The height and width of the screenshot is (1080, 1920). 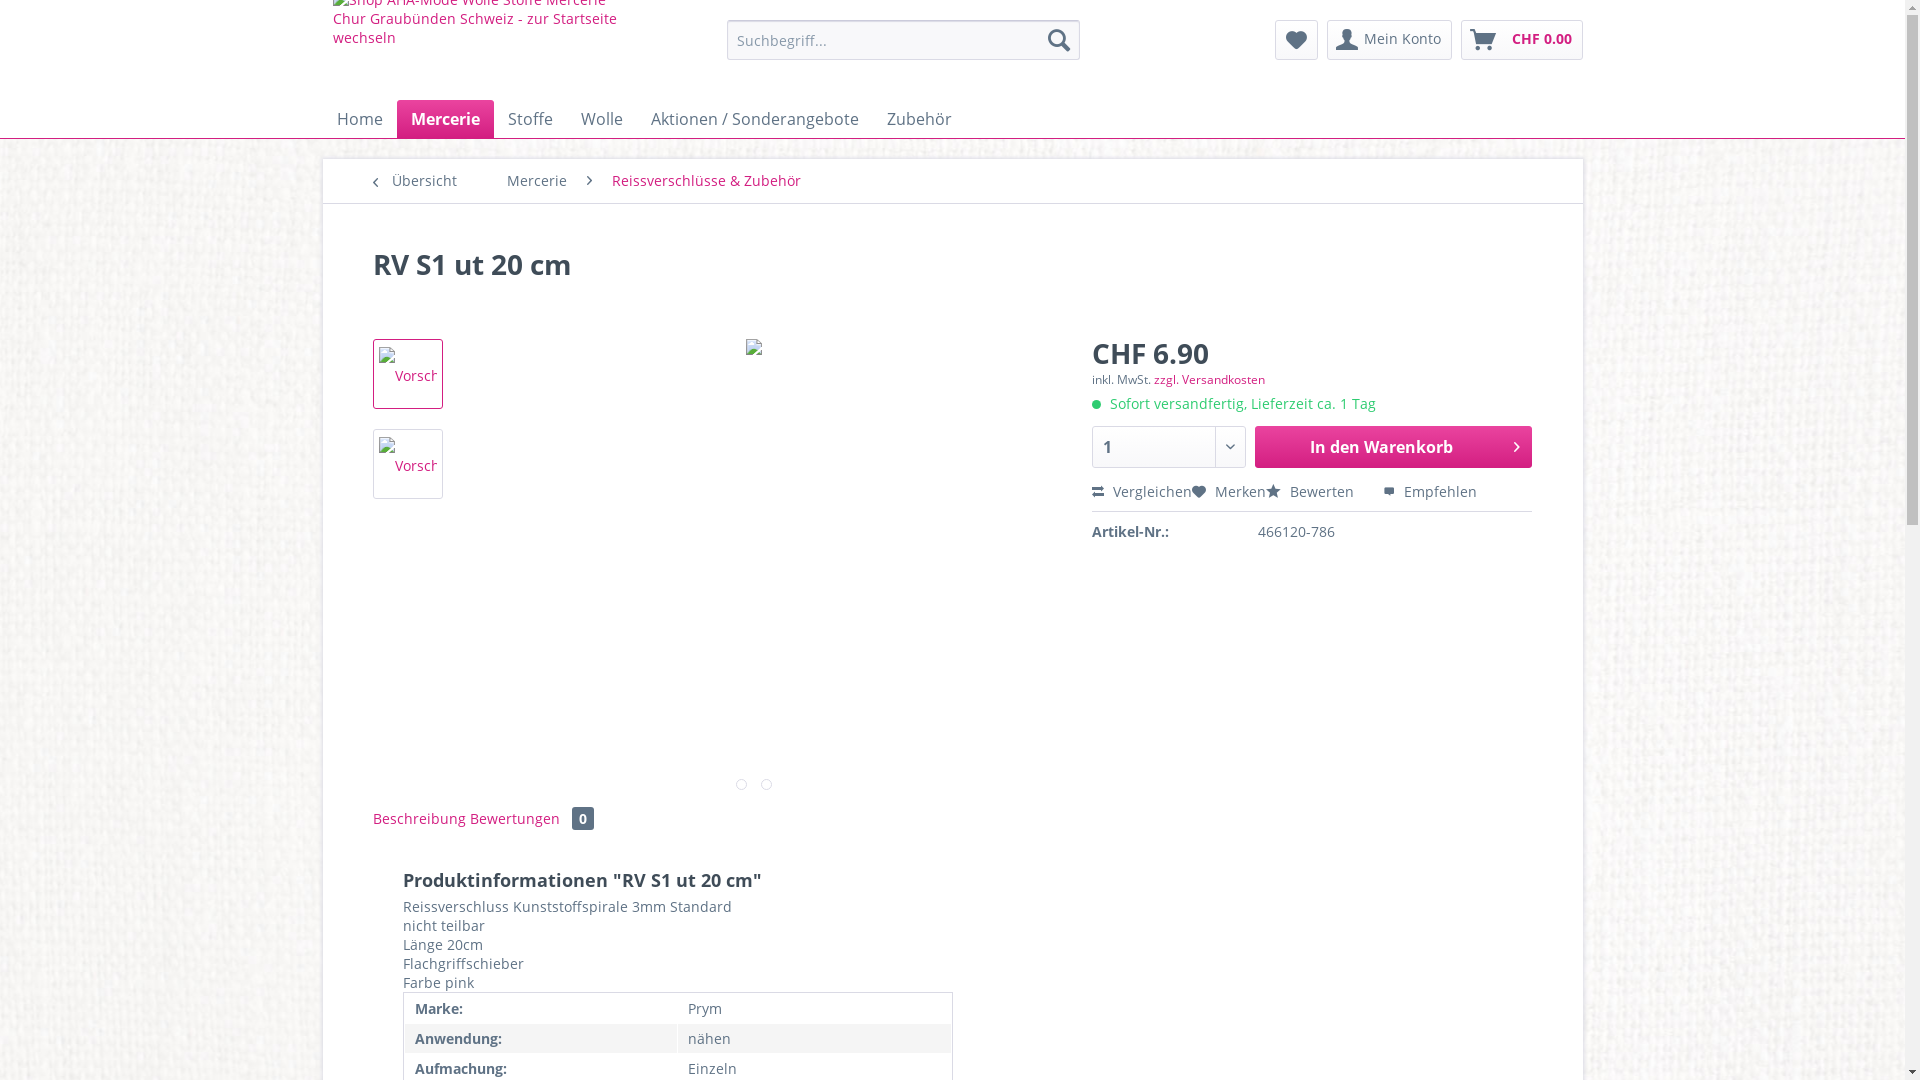 What do you see at coordinates (407, 374) in the screenshot?
I see `Vorschau: article 466120-786` at bounding box center [407, 374].